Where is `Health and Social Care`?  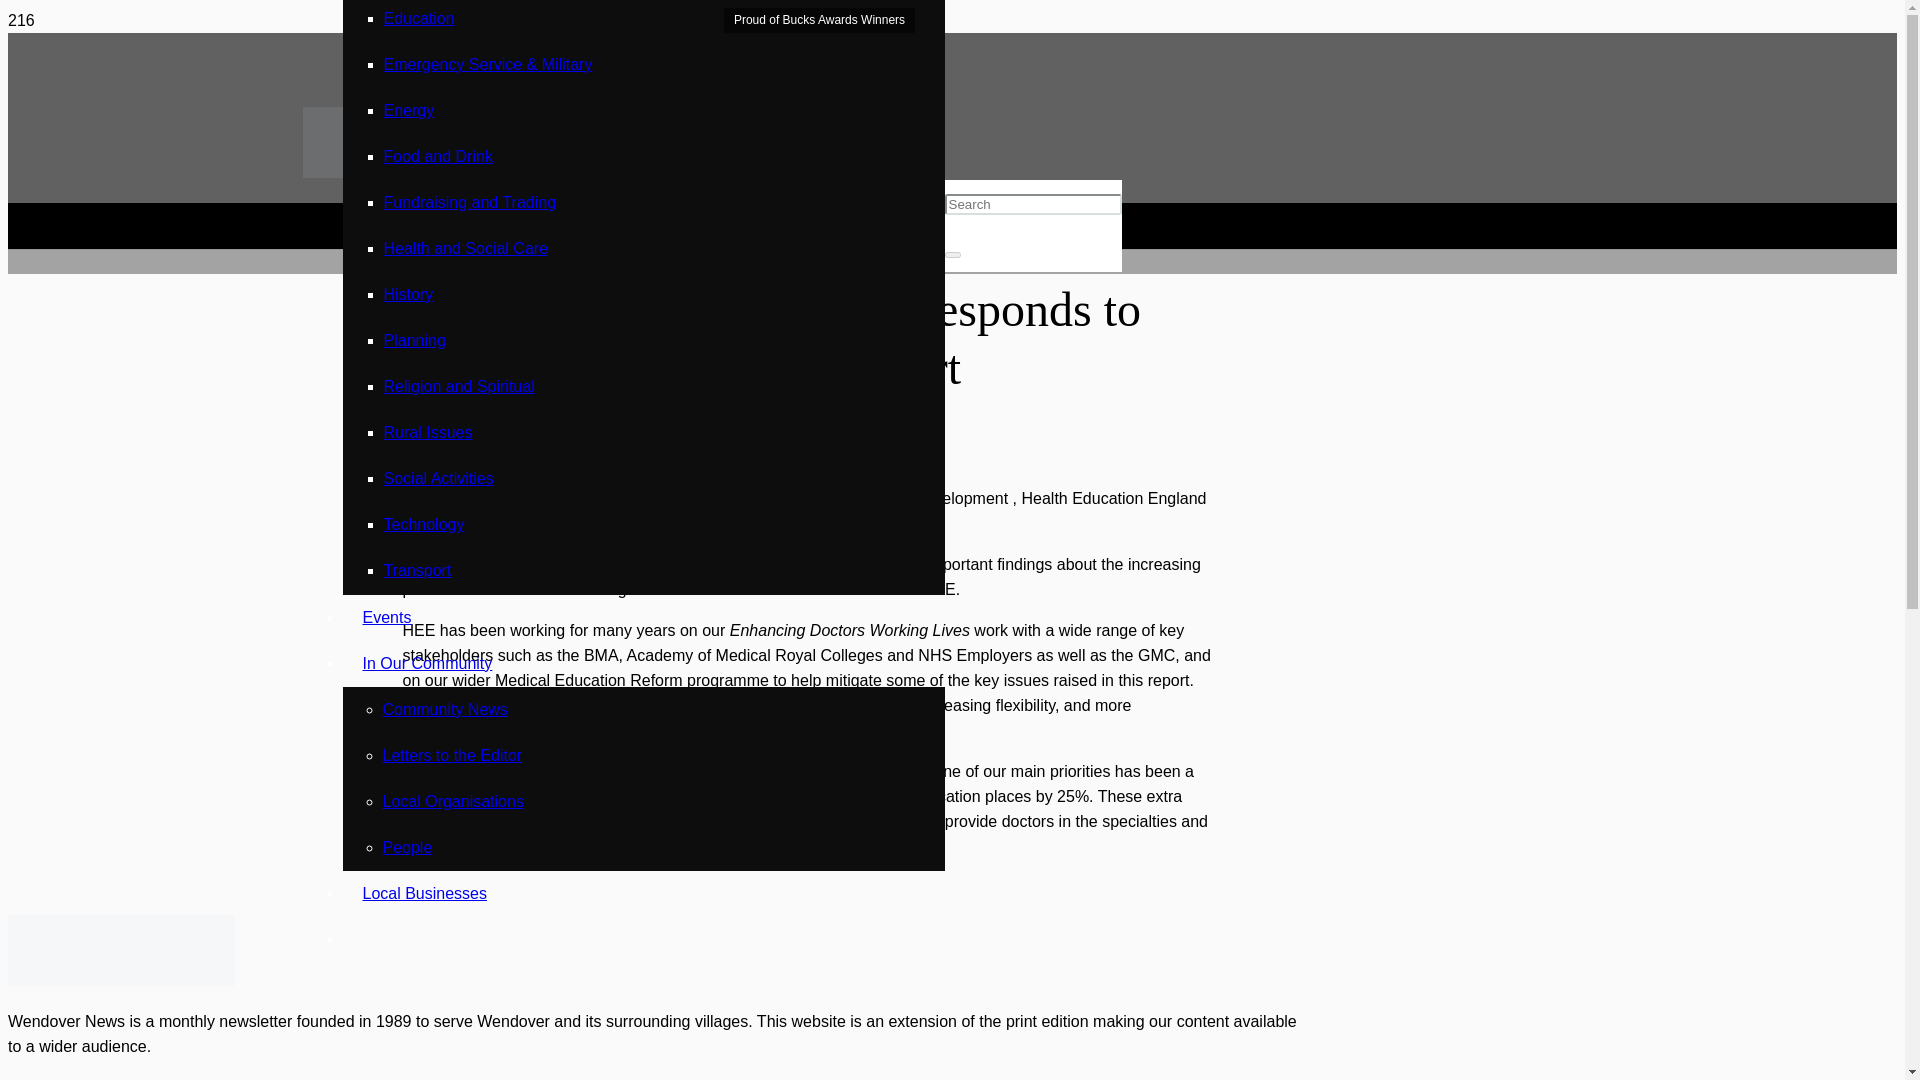
Health and Social Care is located at coordinates (466, 248).